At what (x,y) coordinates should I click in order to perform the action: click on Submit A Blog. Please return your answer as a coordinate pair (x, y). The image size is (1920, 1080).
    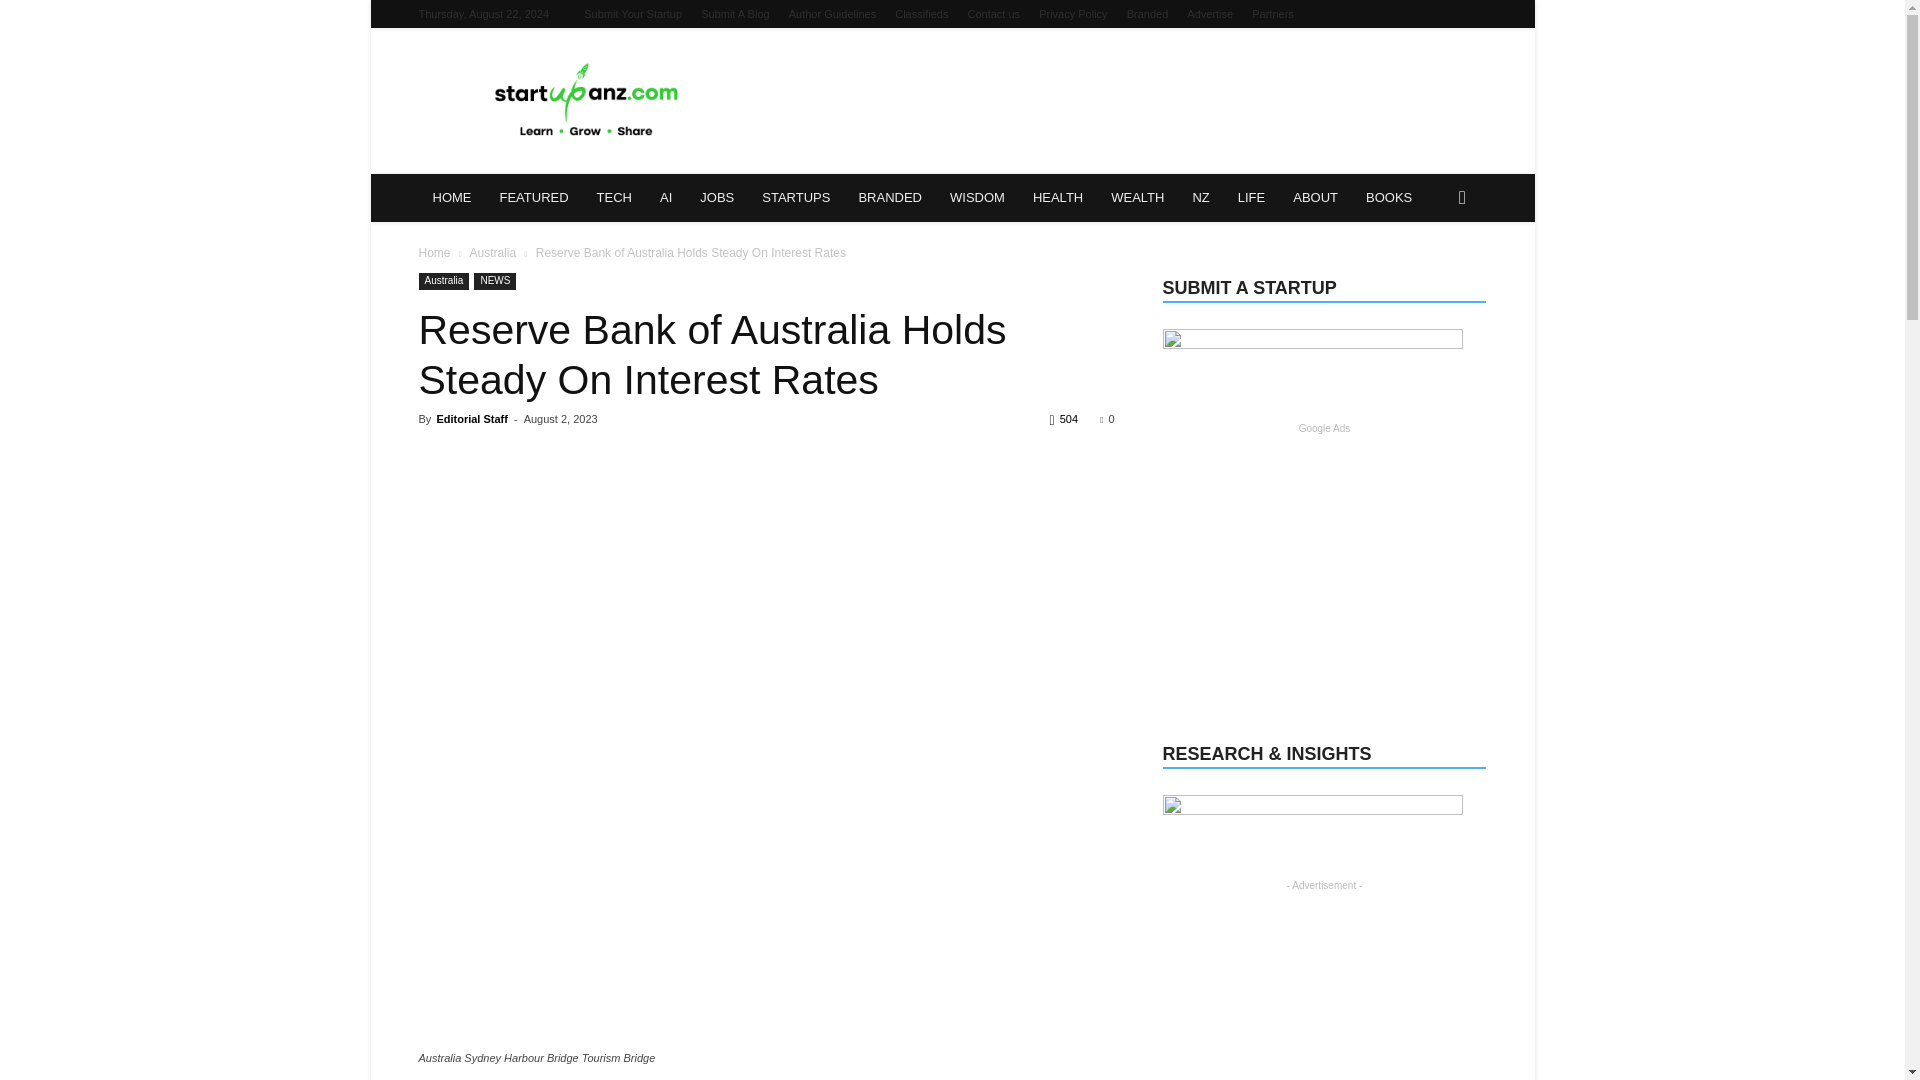
    Looking at the image, I should click on (734, 14).